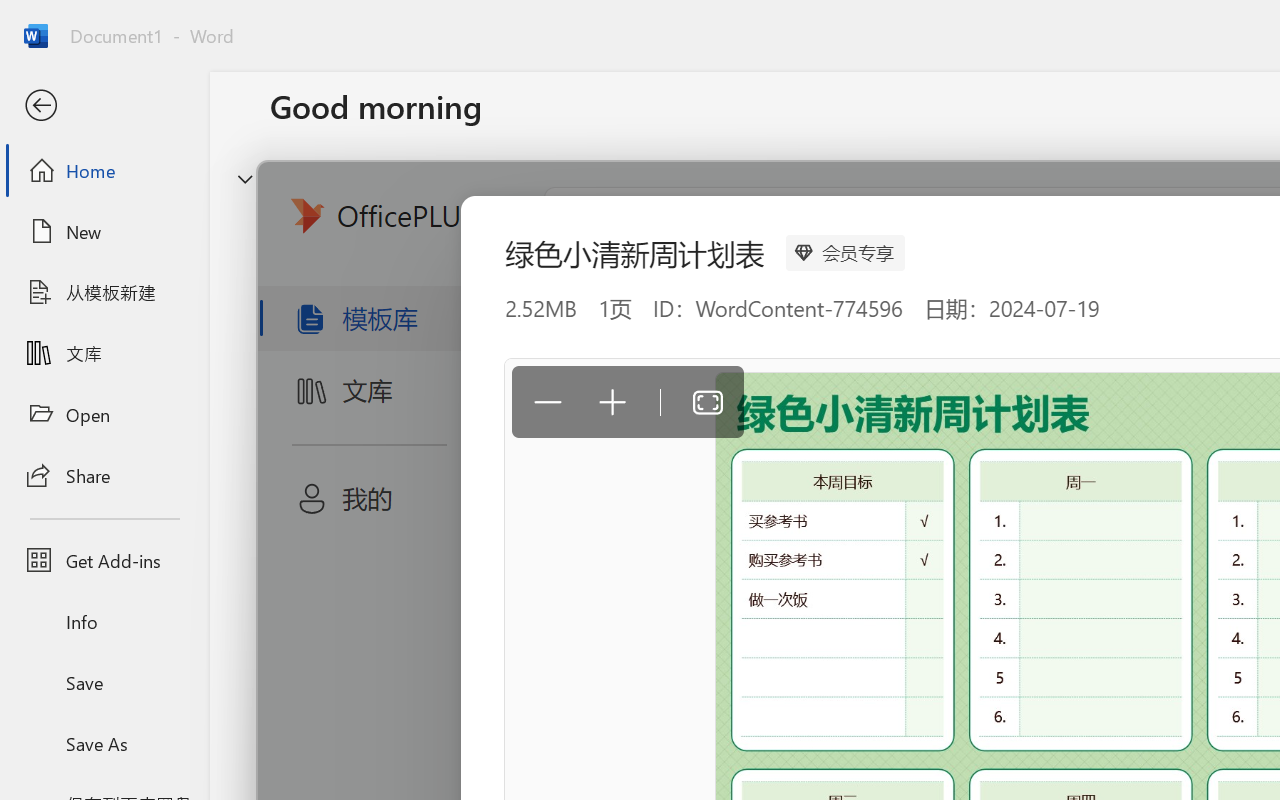 Image resolution: width=1280 pixels, height=800 pixels. Describe the element at coordinates (104, 622) in the screenshot. I see `Info` at that location.